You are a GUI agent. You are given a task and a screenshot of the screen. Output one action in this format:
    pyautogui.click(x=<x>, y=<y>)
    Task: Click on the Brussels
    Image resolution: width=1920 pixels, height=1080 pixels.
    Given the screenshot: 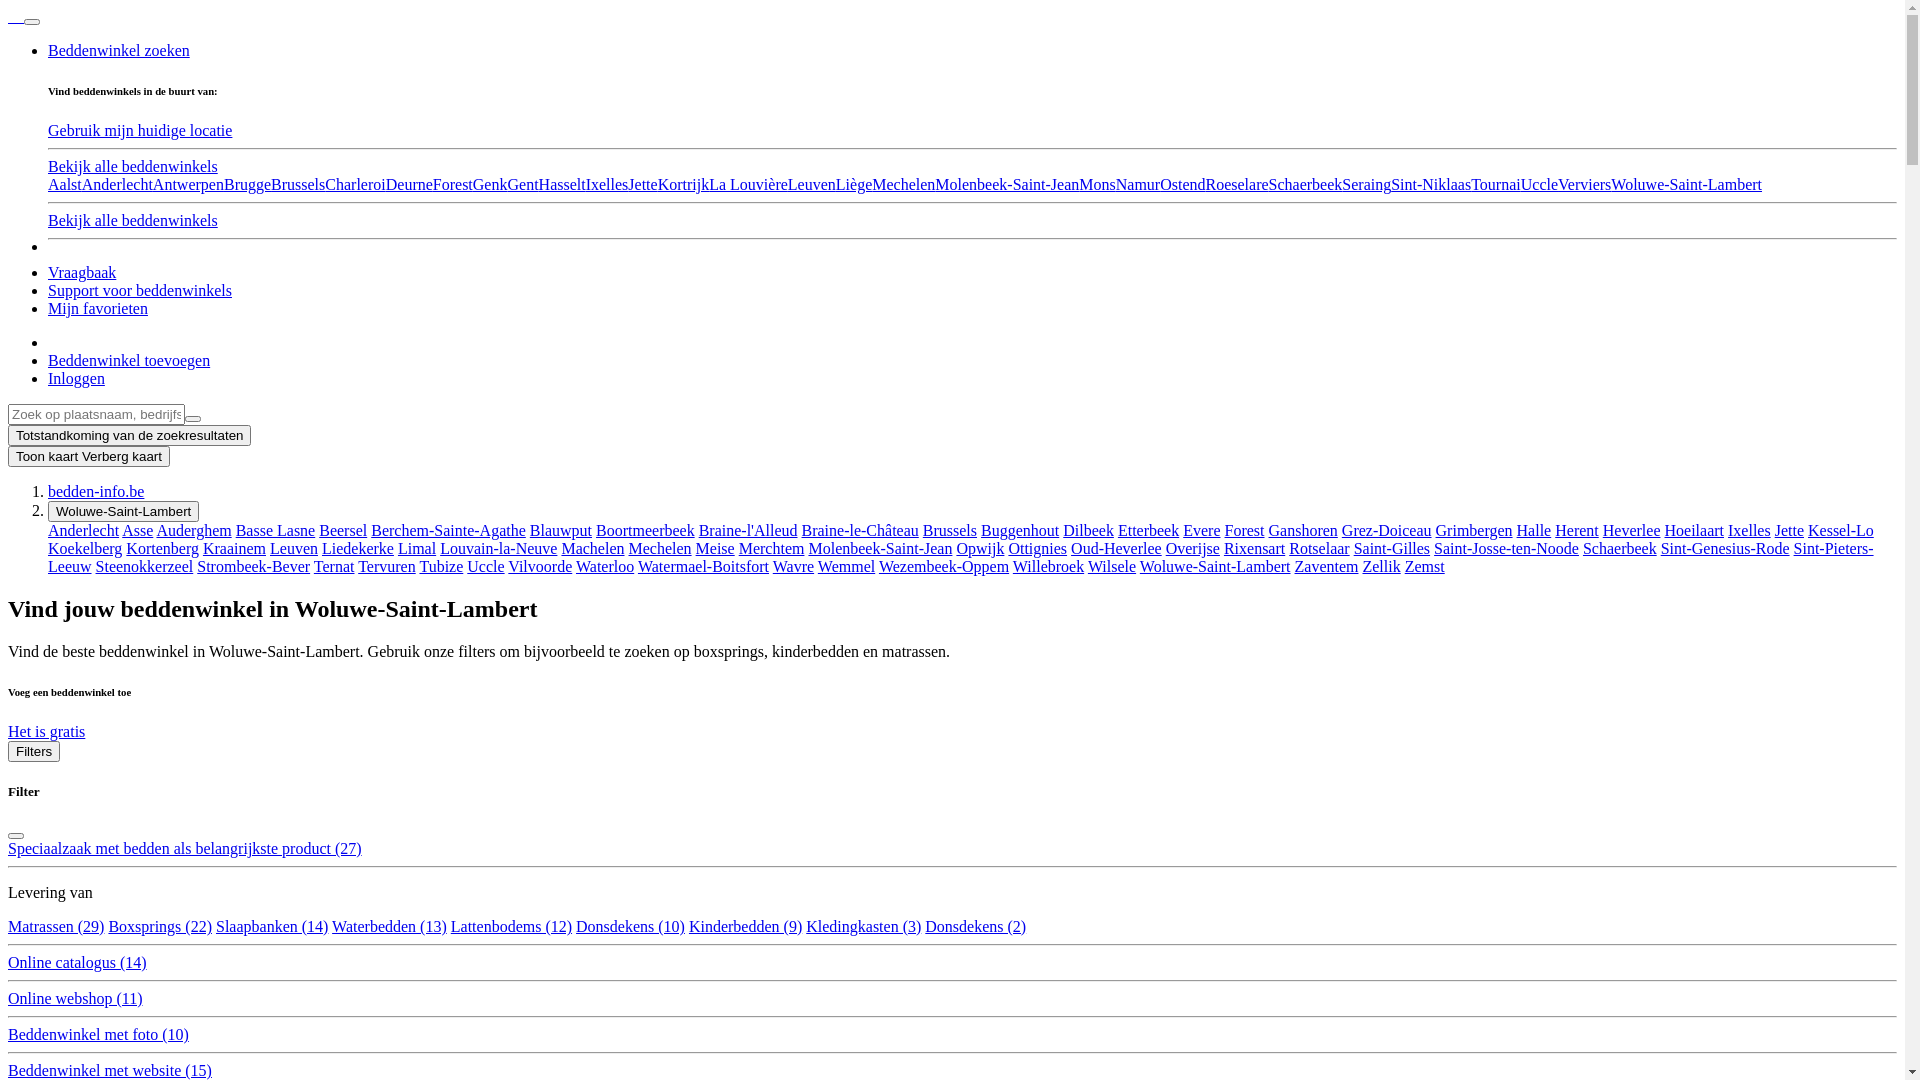 What is the action you would take?
    pyautogui.click(x=298, y=184)
    